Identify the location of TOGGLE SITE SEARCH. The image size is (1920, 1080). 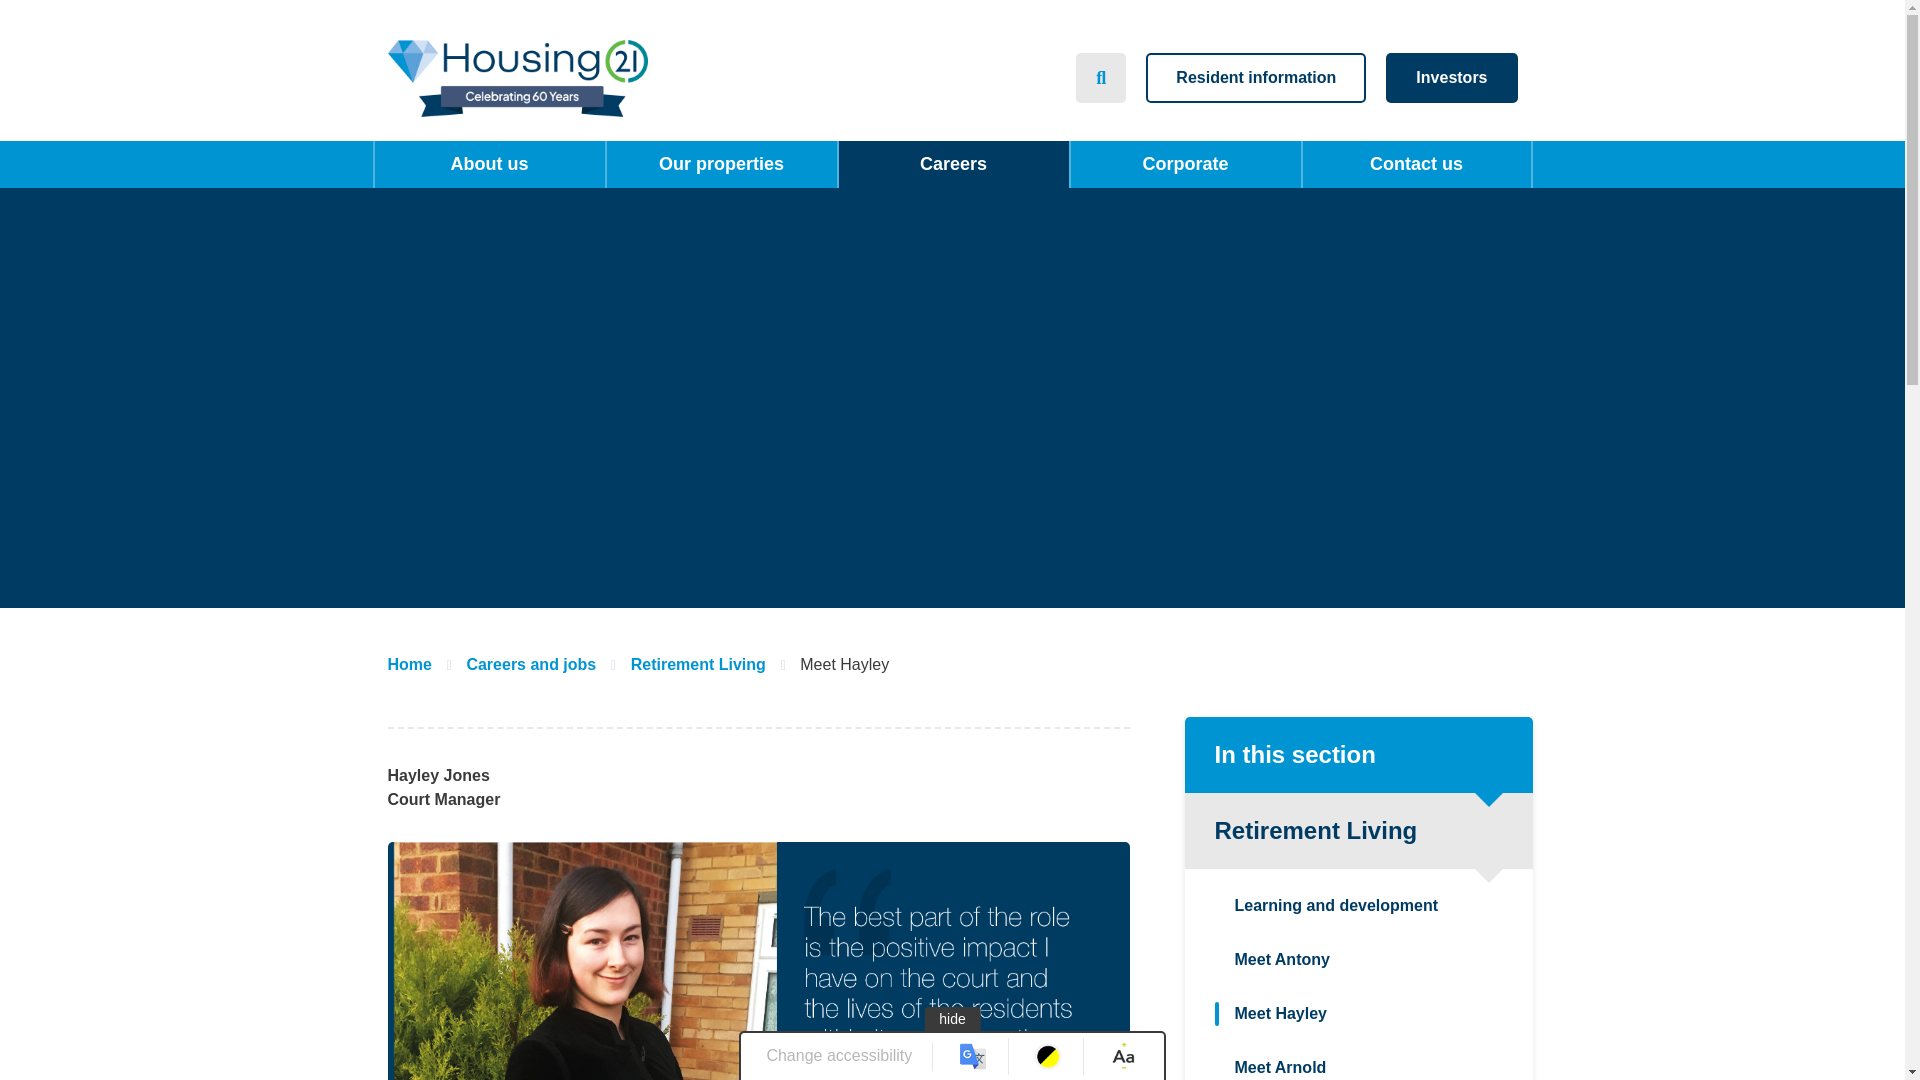
(1100, 77).